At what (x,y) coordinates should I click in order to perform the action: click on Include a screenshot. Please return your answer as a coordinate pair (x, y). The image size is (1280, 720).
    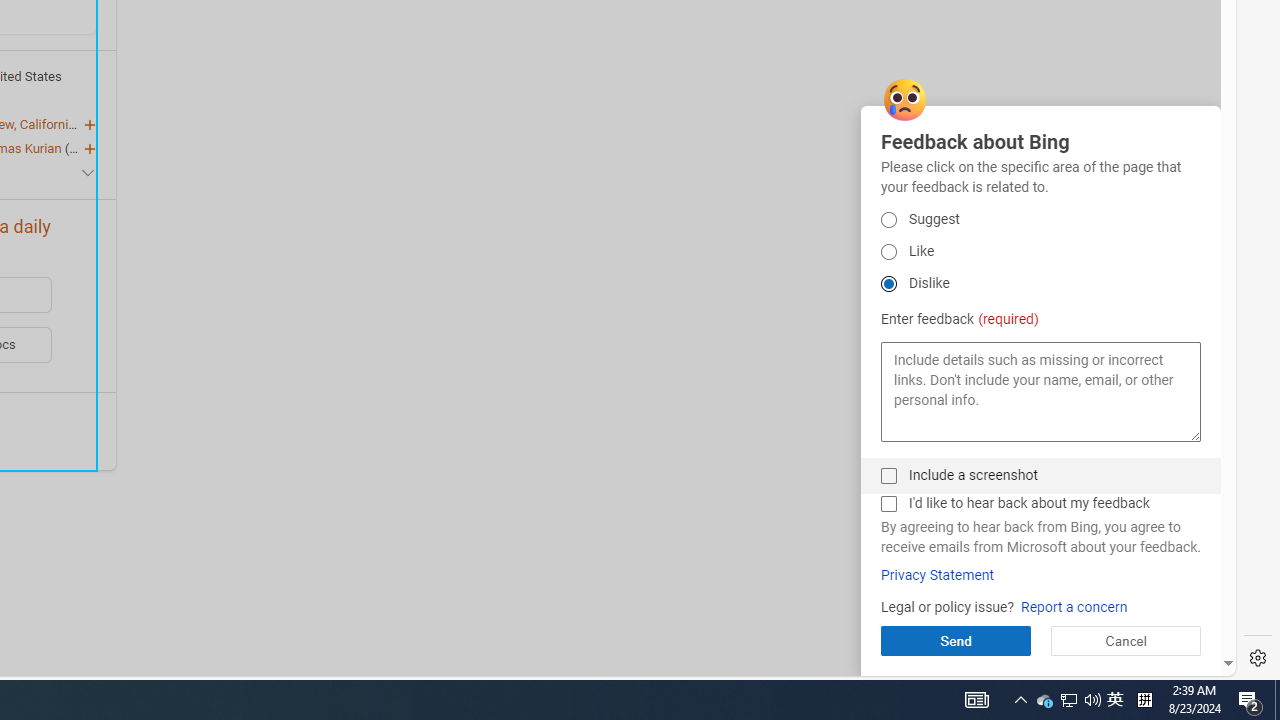
    Looking at the image, I should click on (888, 476).